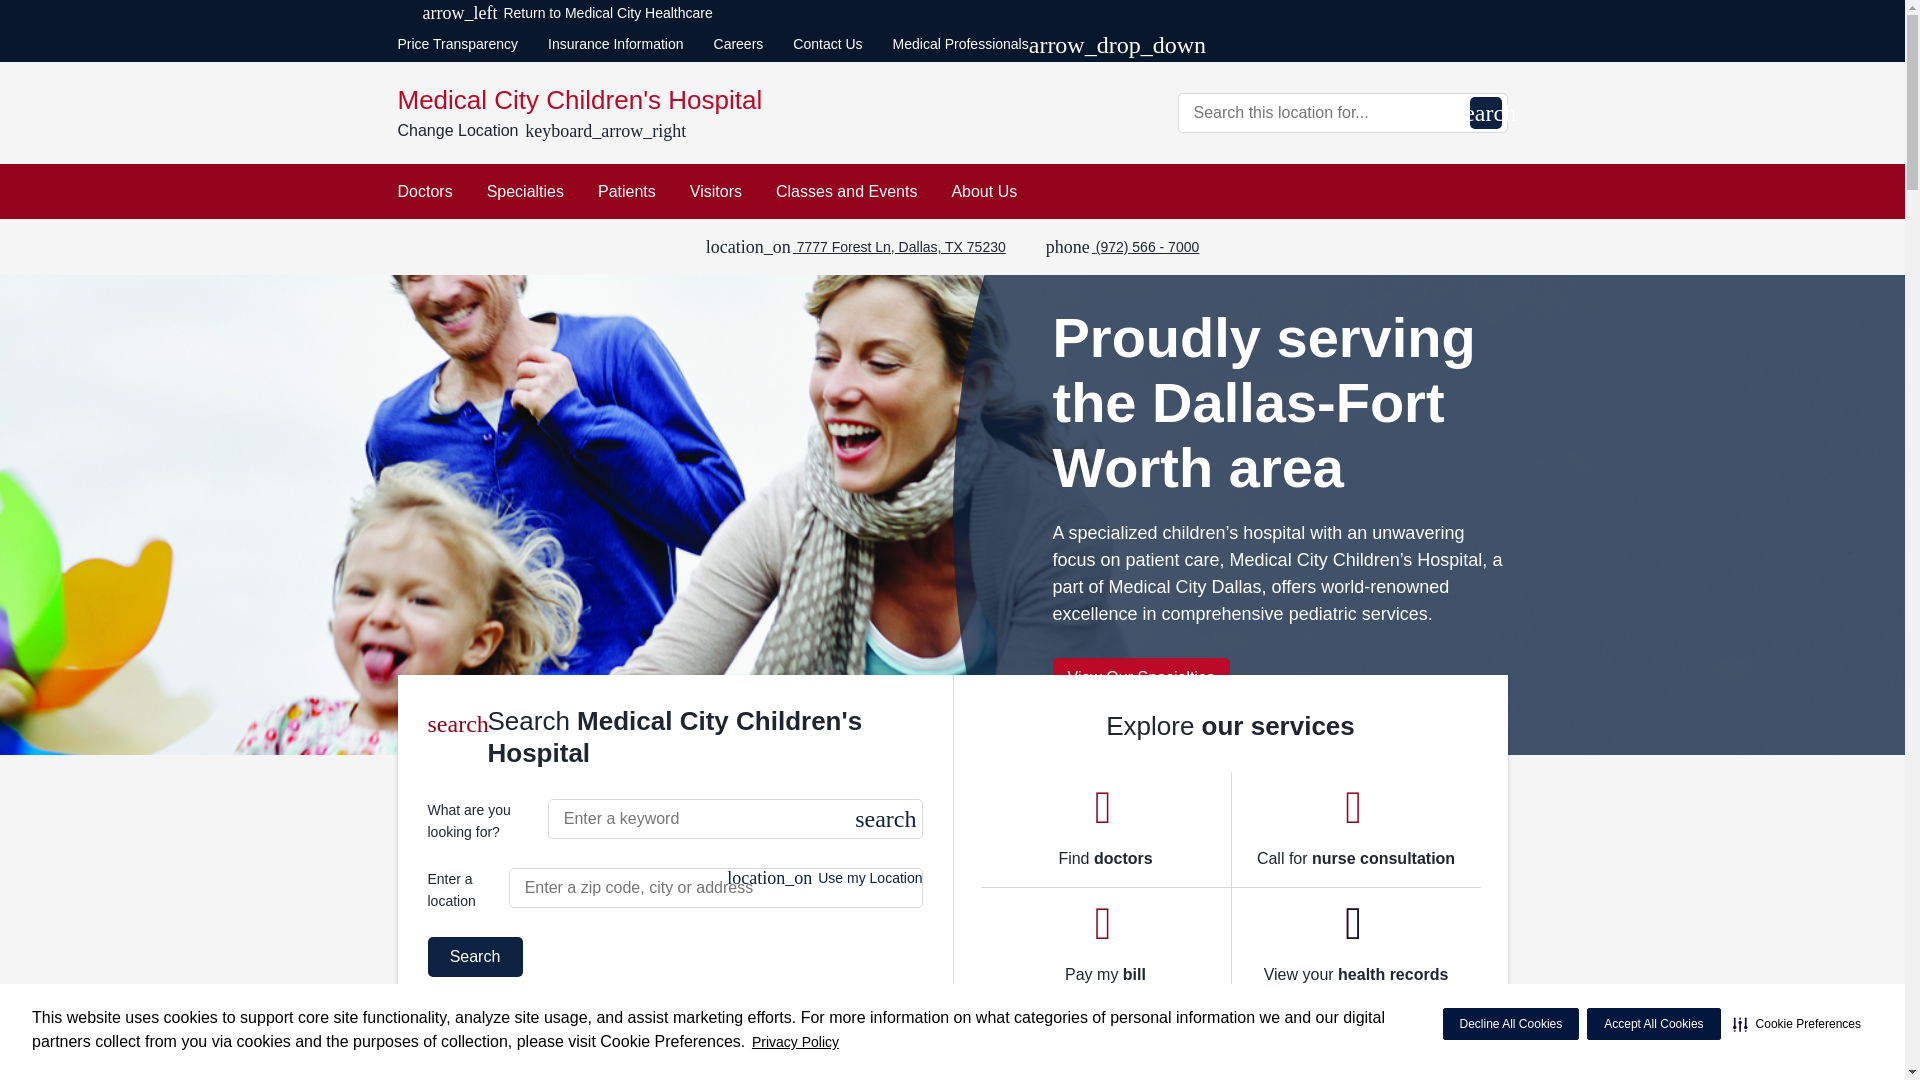 This screenshot has width=1920, height=1080. What do you see at coordinates (739, 44) in the screenshot?
I see `Careers` at bounding box center [739, 44].